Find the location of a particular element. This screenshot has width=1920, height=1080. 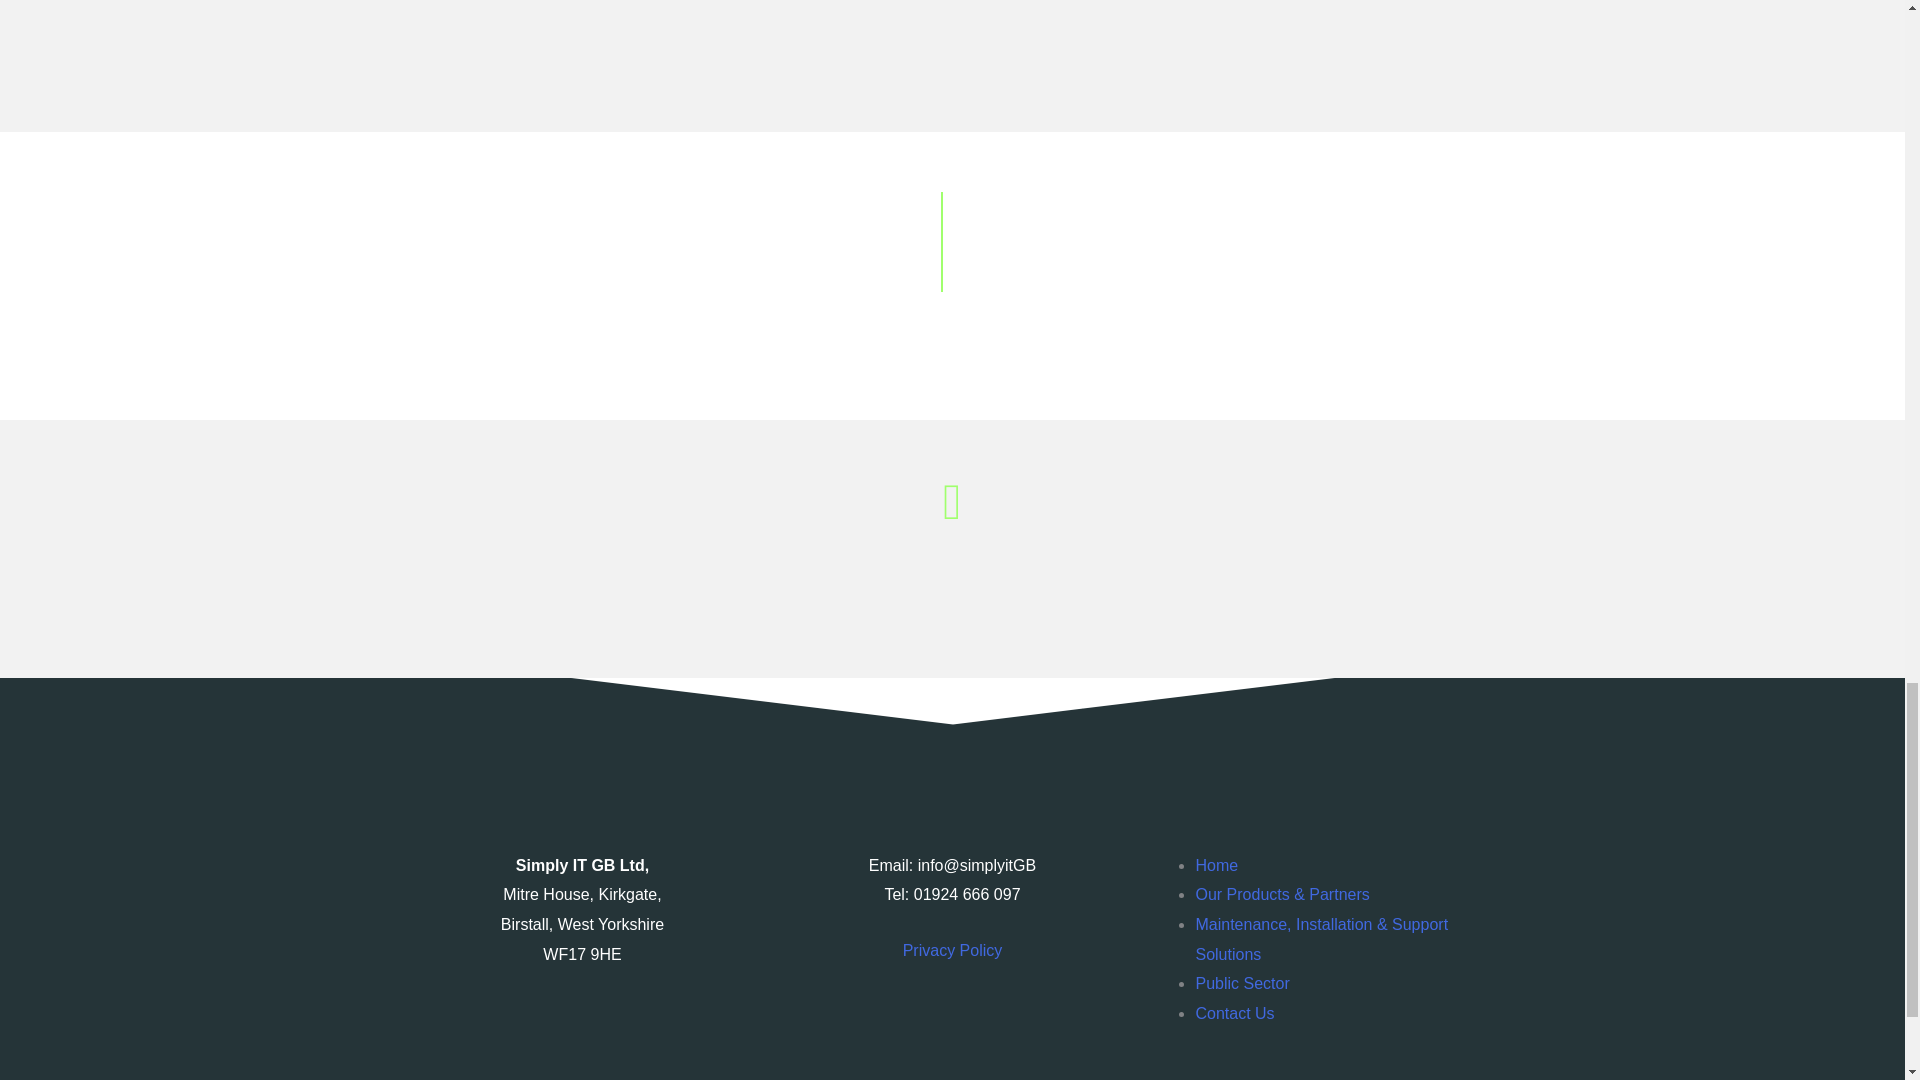

Public Sector is located at coordinates (1241, 984).